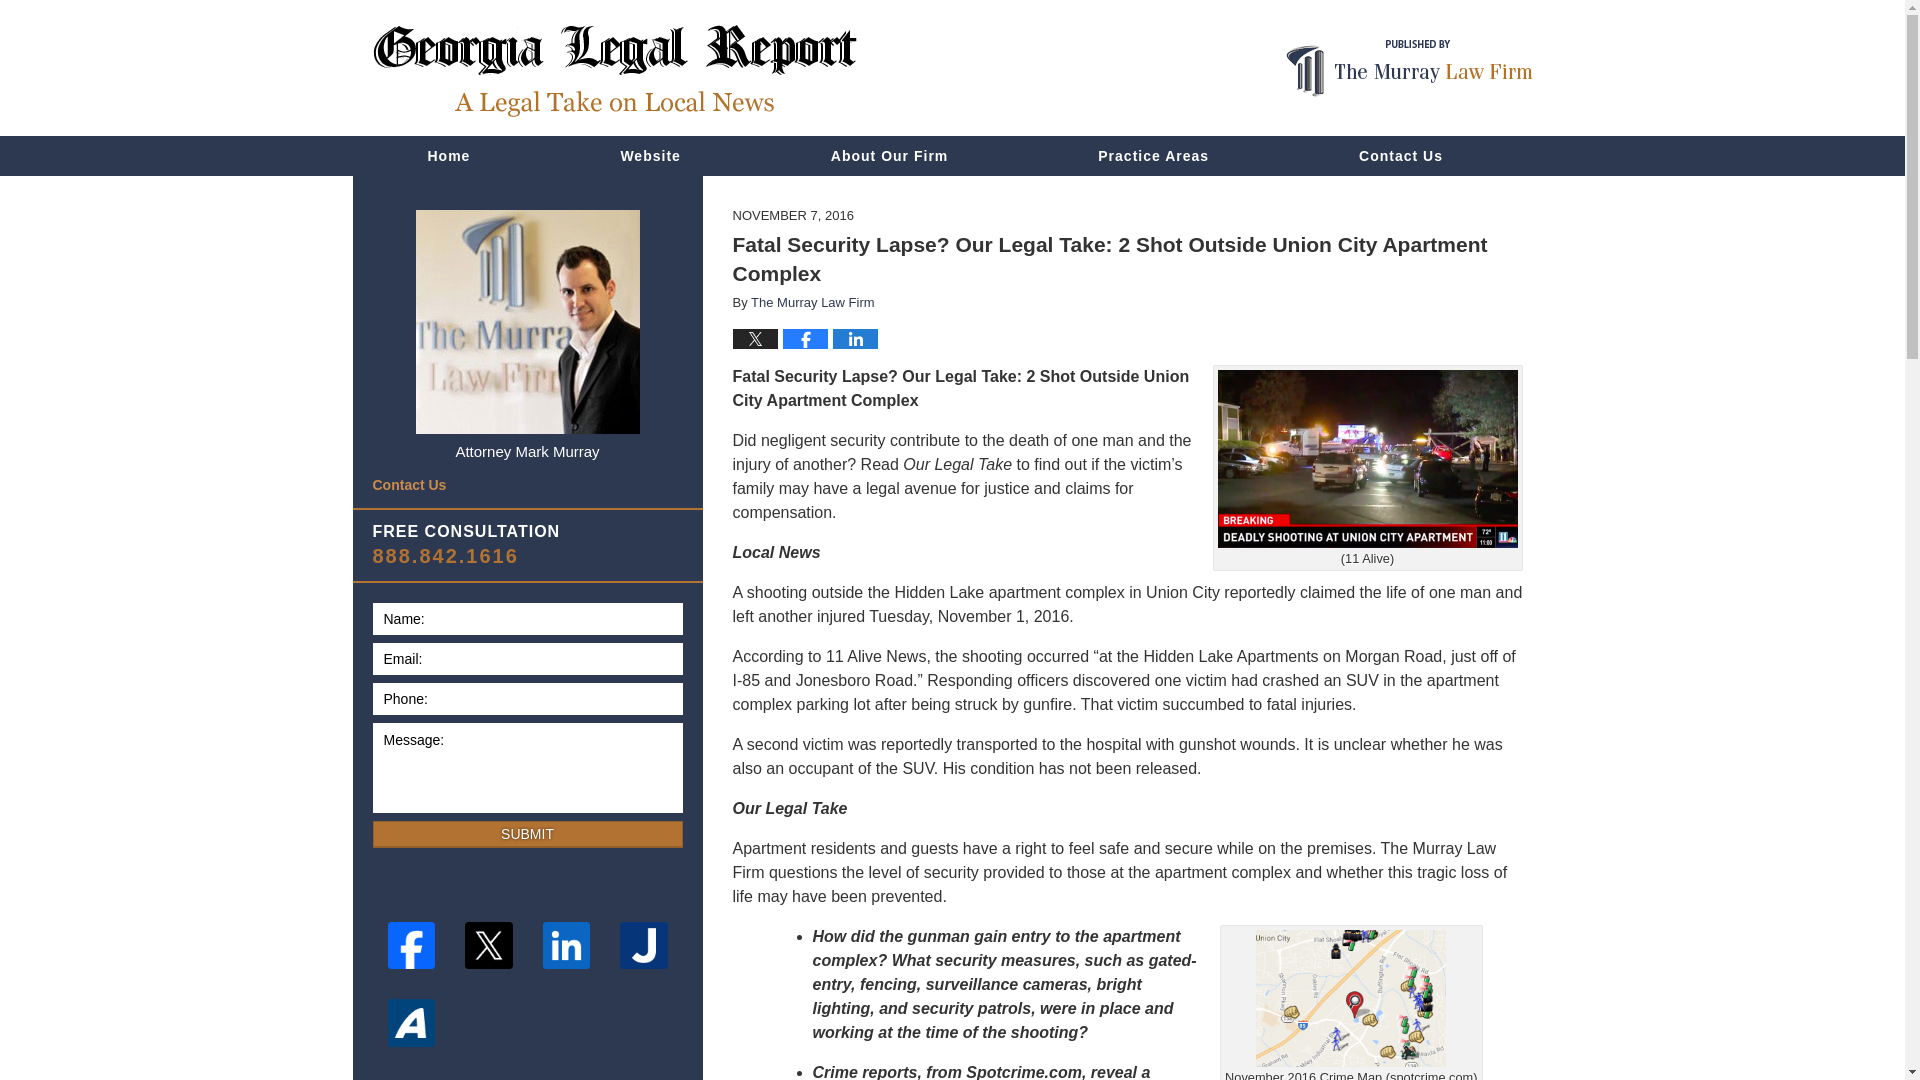 The height and width of the screenshot is (1080, 1920). Describe the element at coordinates (614, 70) in the screenshot. I see `Georgia Legal Report` at that location.